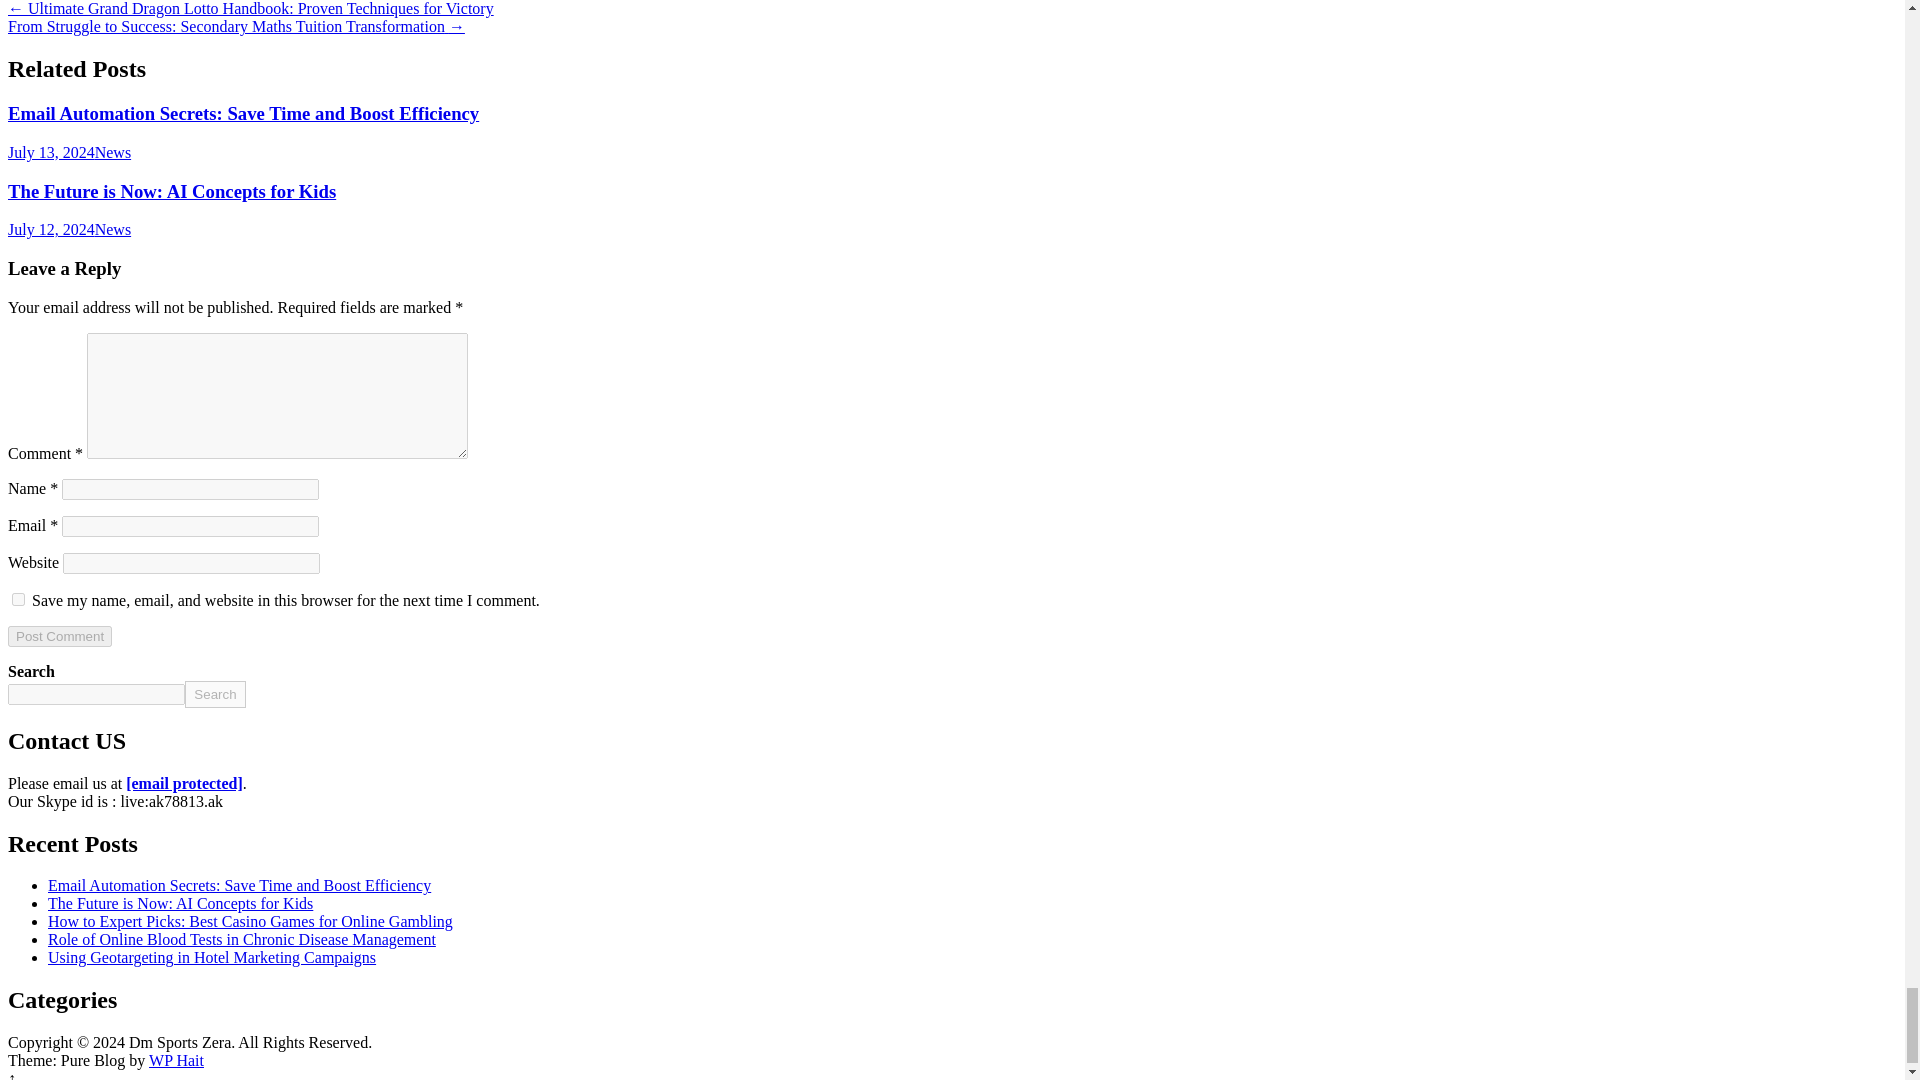 This screenshot has height=1080, width=1920. I want to click on July 13, 2024, so click(50, 152).